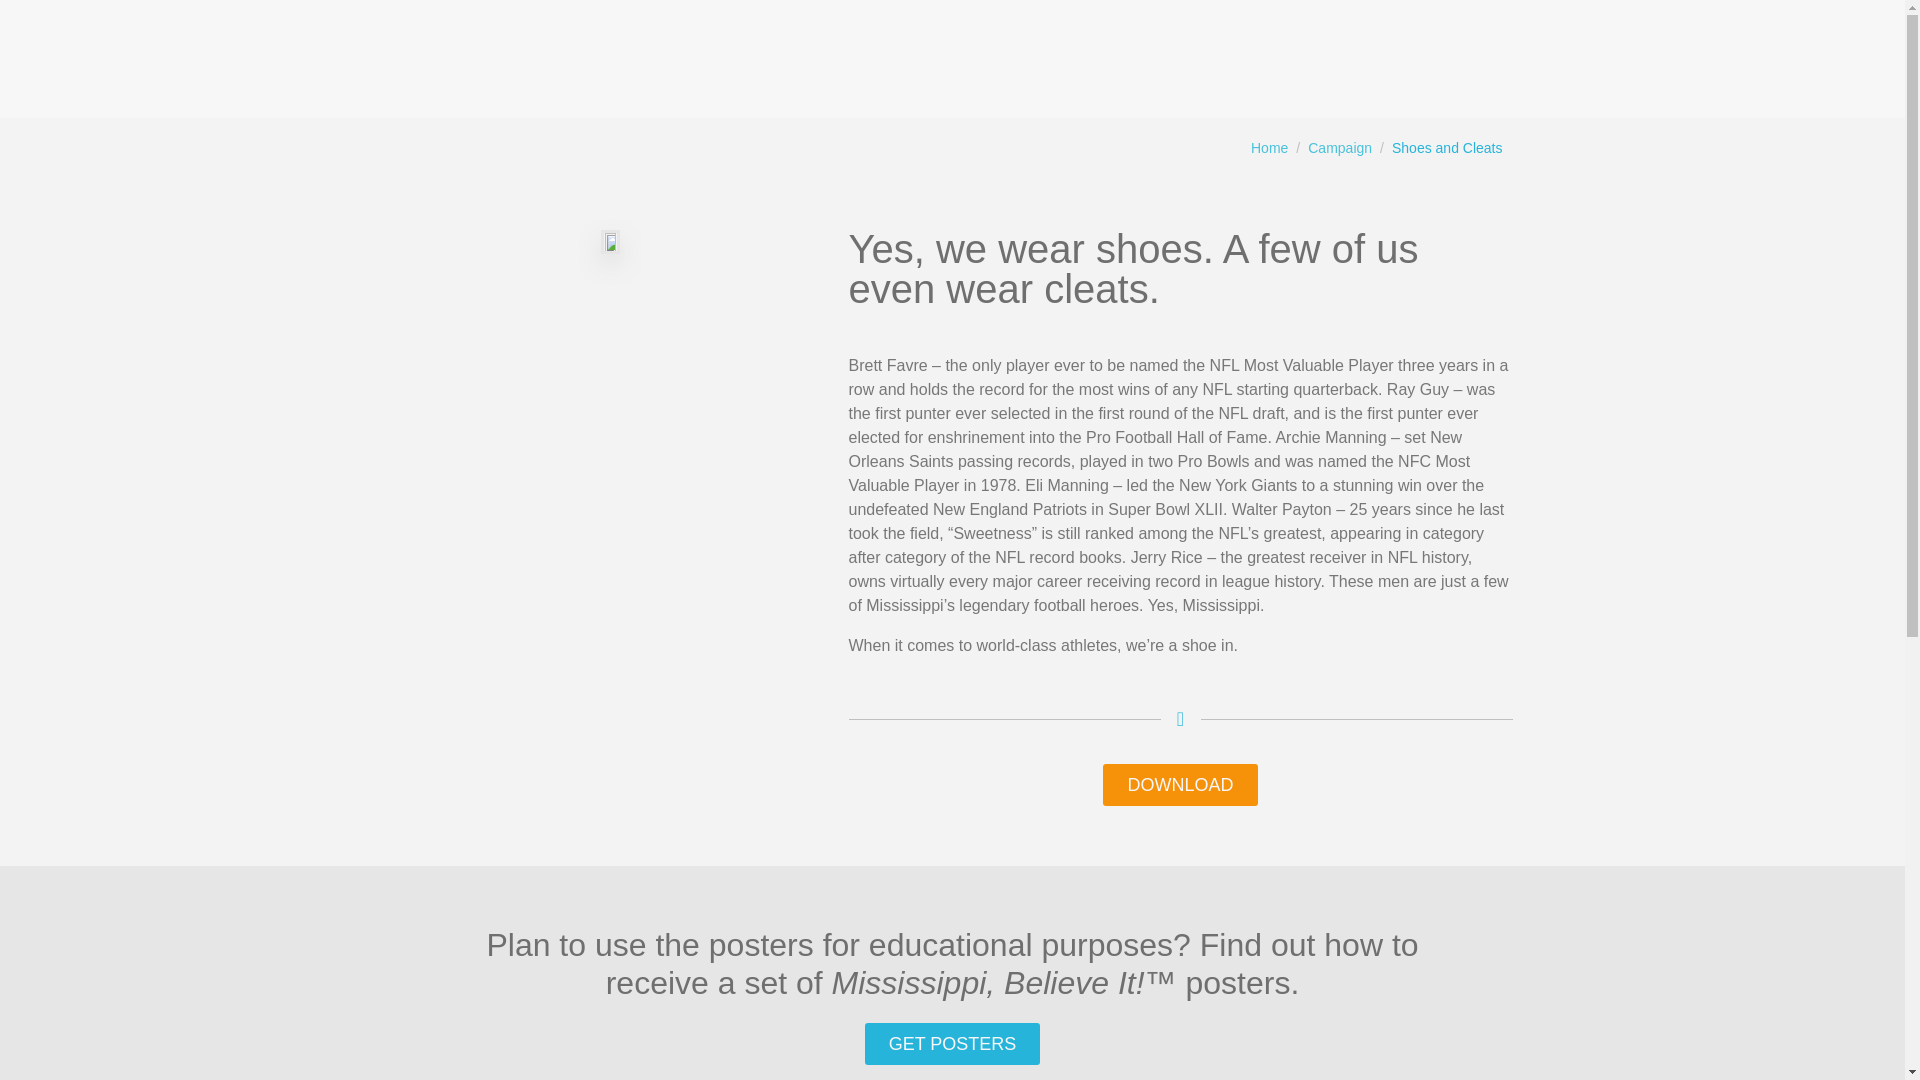 Image resolution: width=1920 pixels, height=1080 pixels. What do you see at coordinates (1340, 148) in the screenshot?
I see `Campaign` at bounding box center [1340, 148].